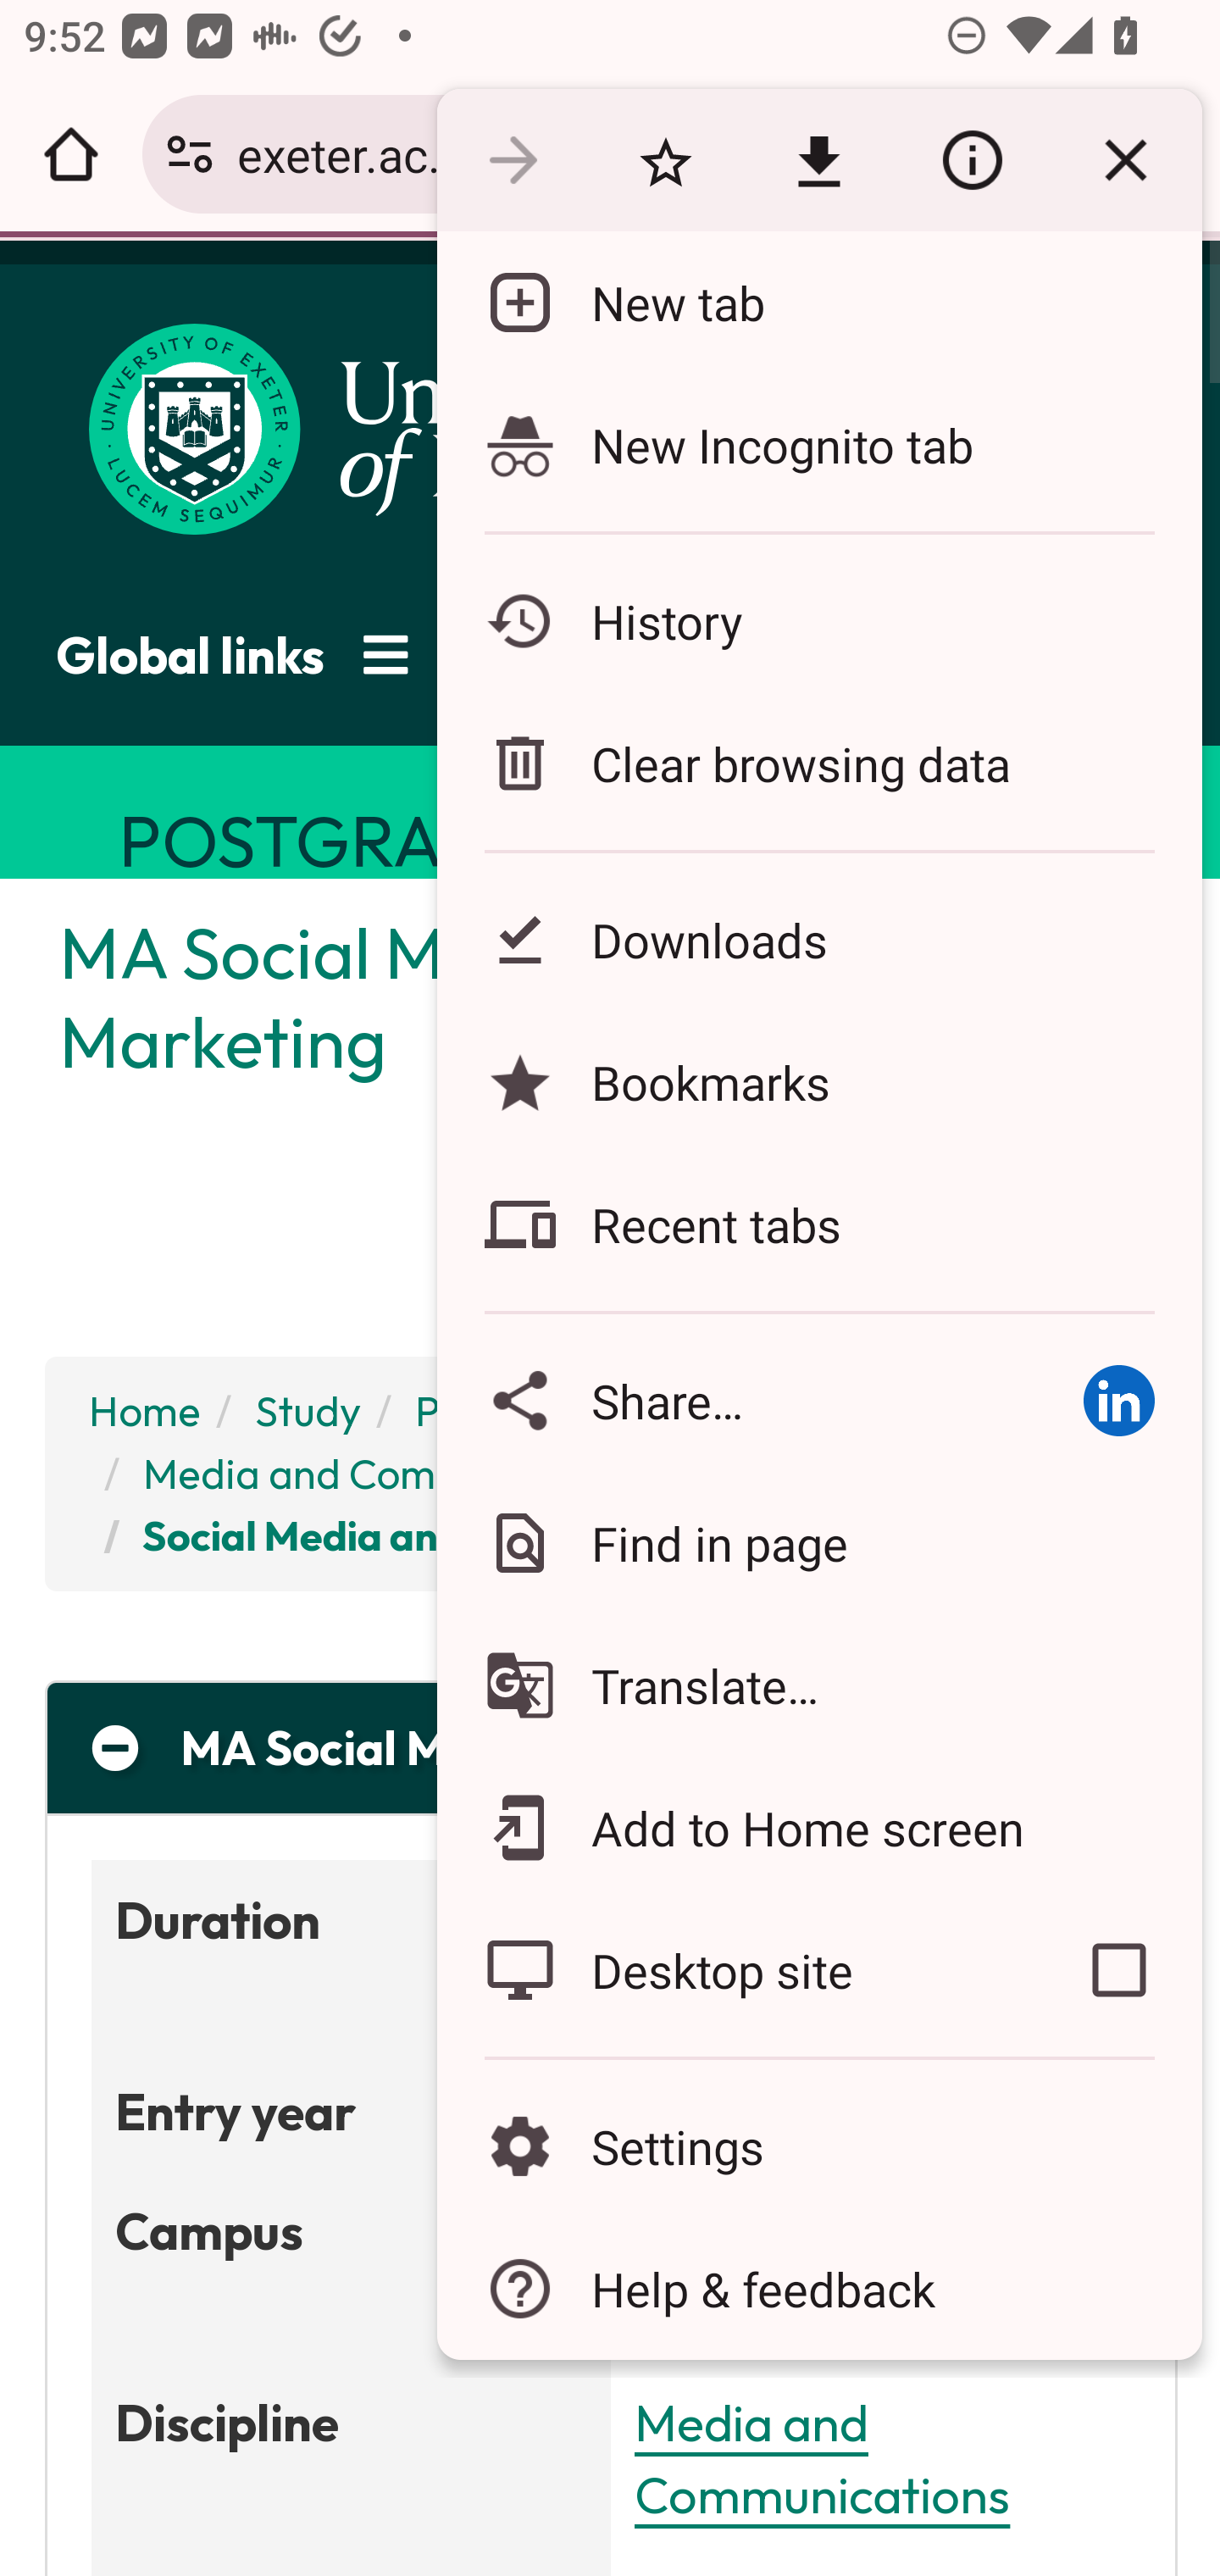 The width and height of the screenshot is (1220, 2576). I want to click on Add to Home screen, so click(818, 1827).